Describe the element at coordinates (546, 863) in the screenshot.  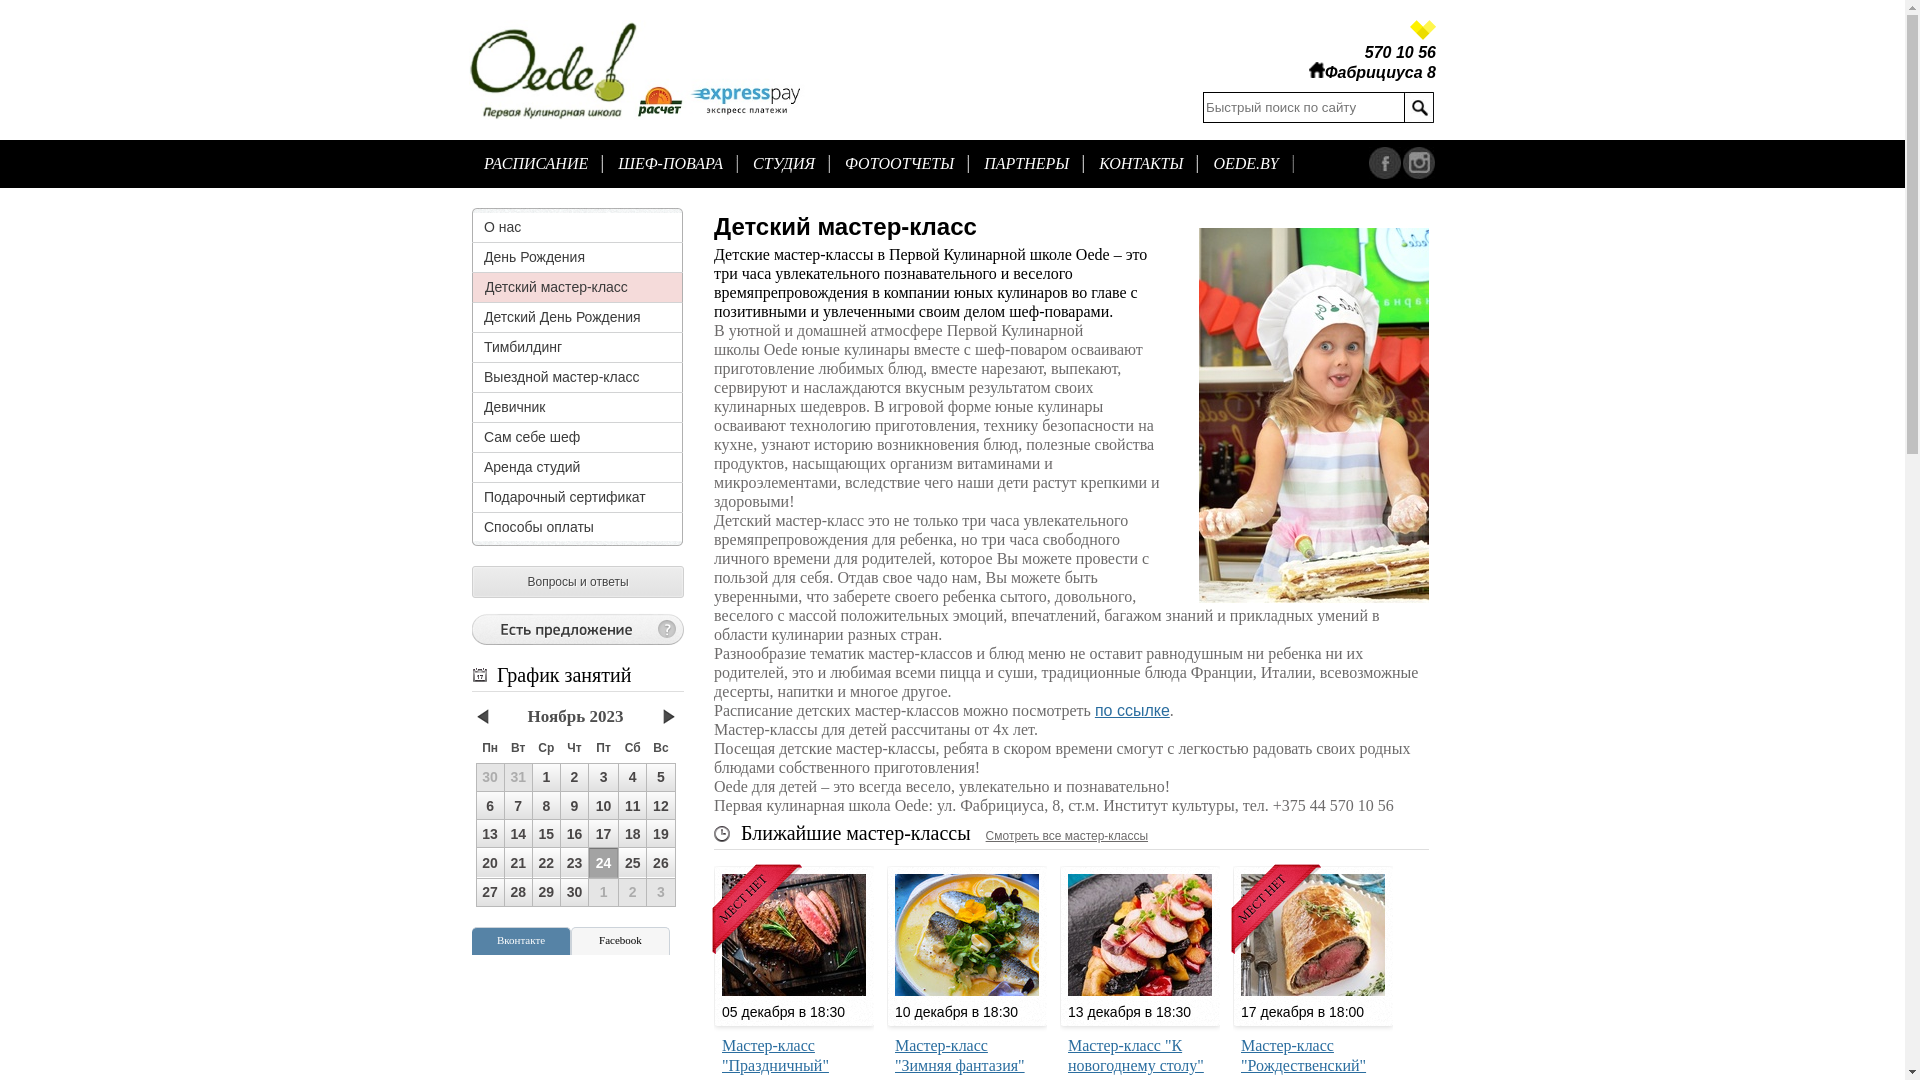
I see `22` at that location.